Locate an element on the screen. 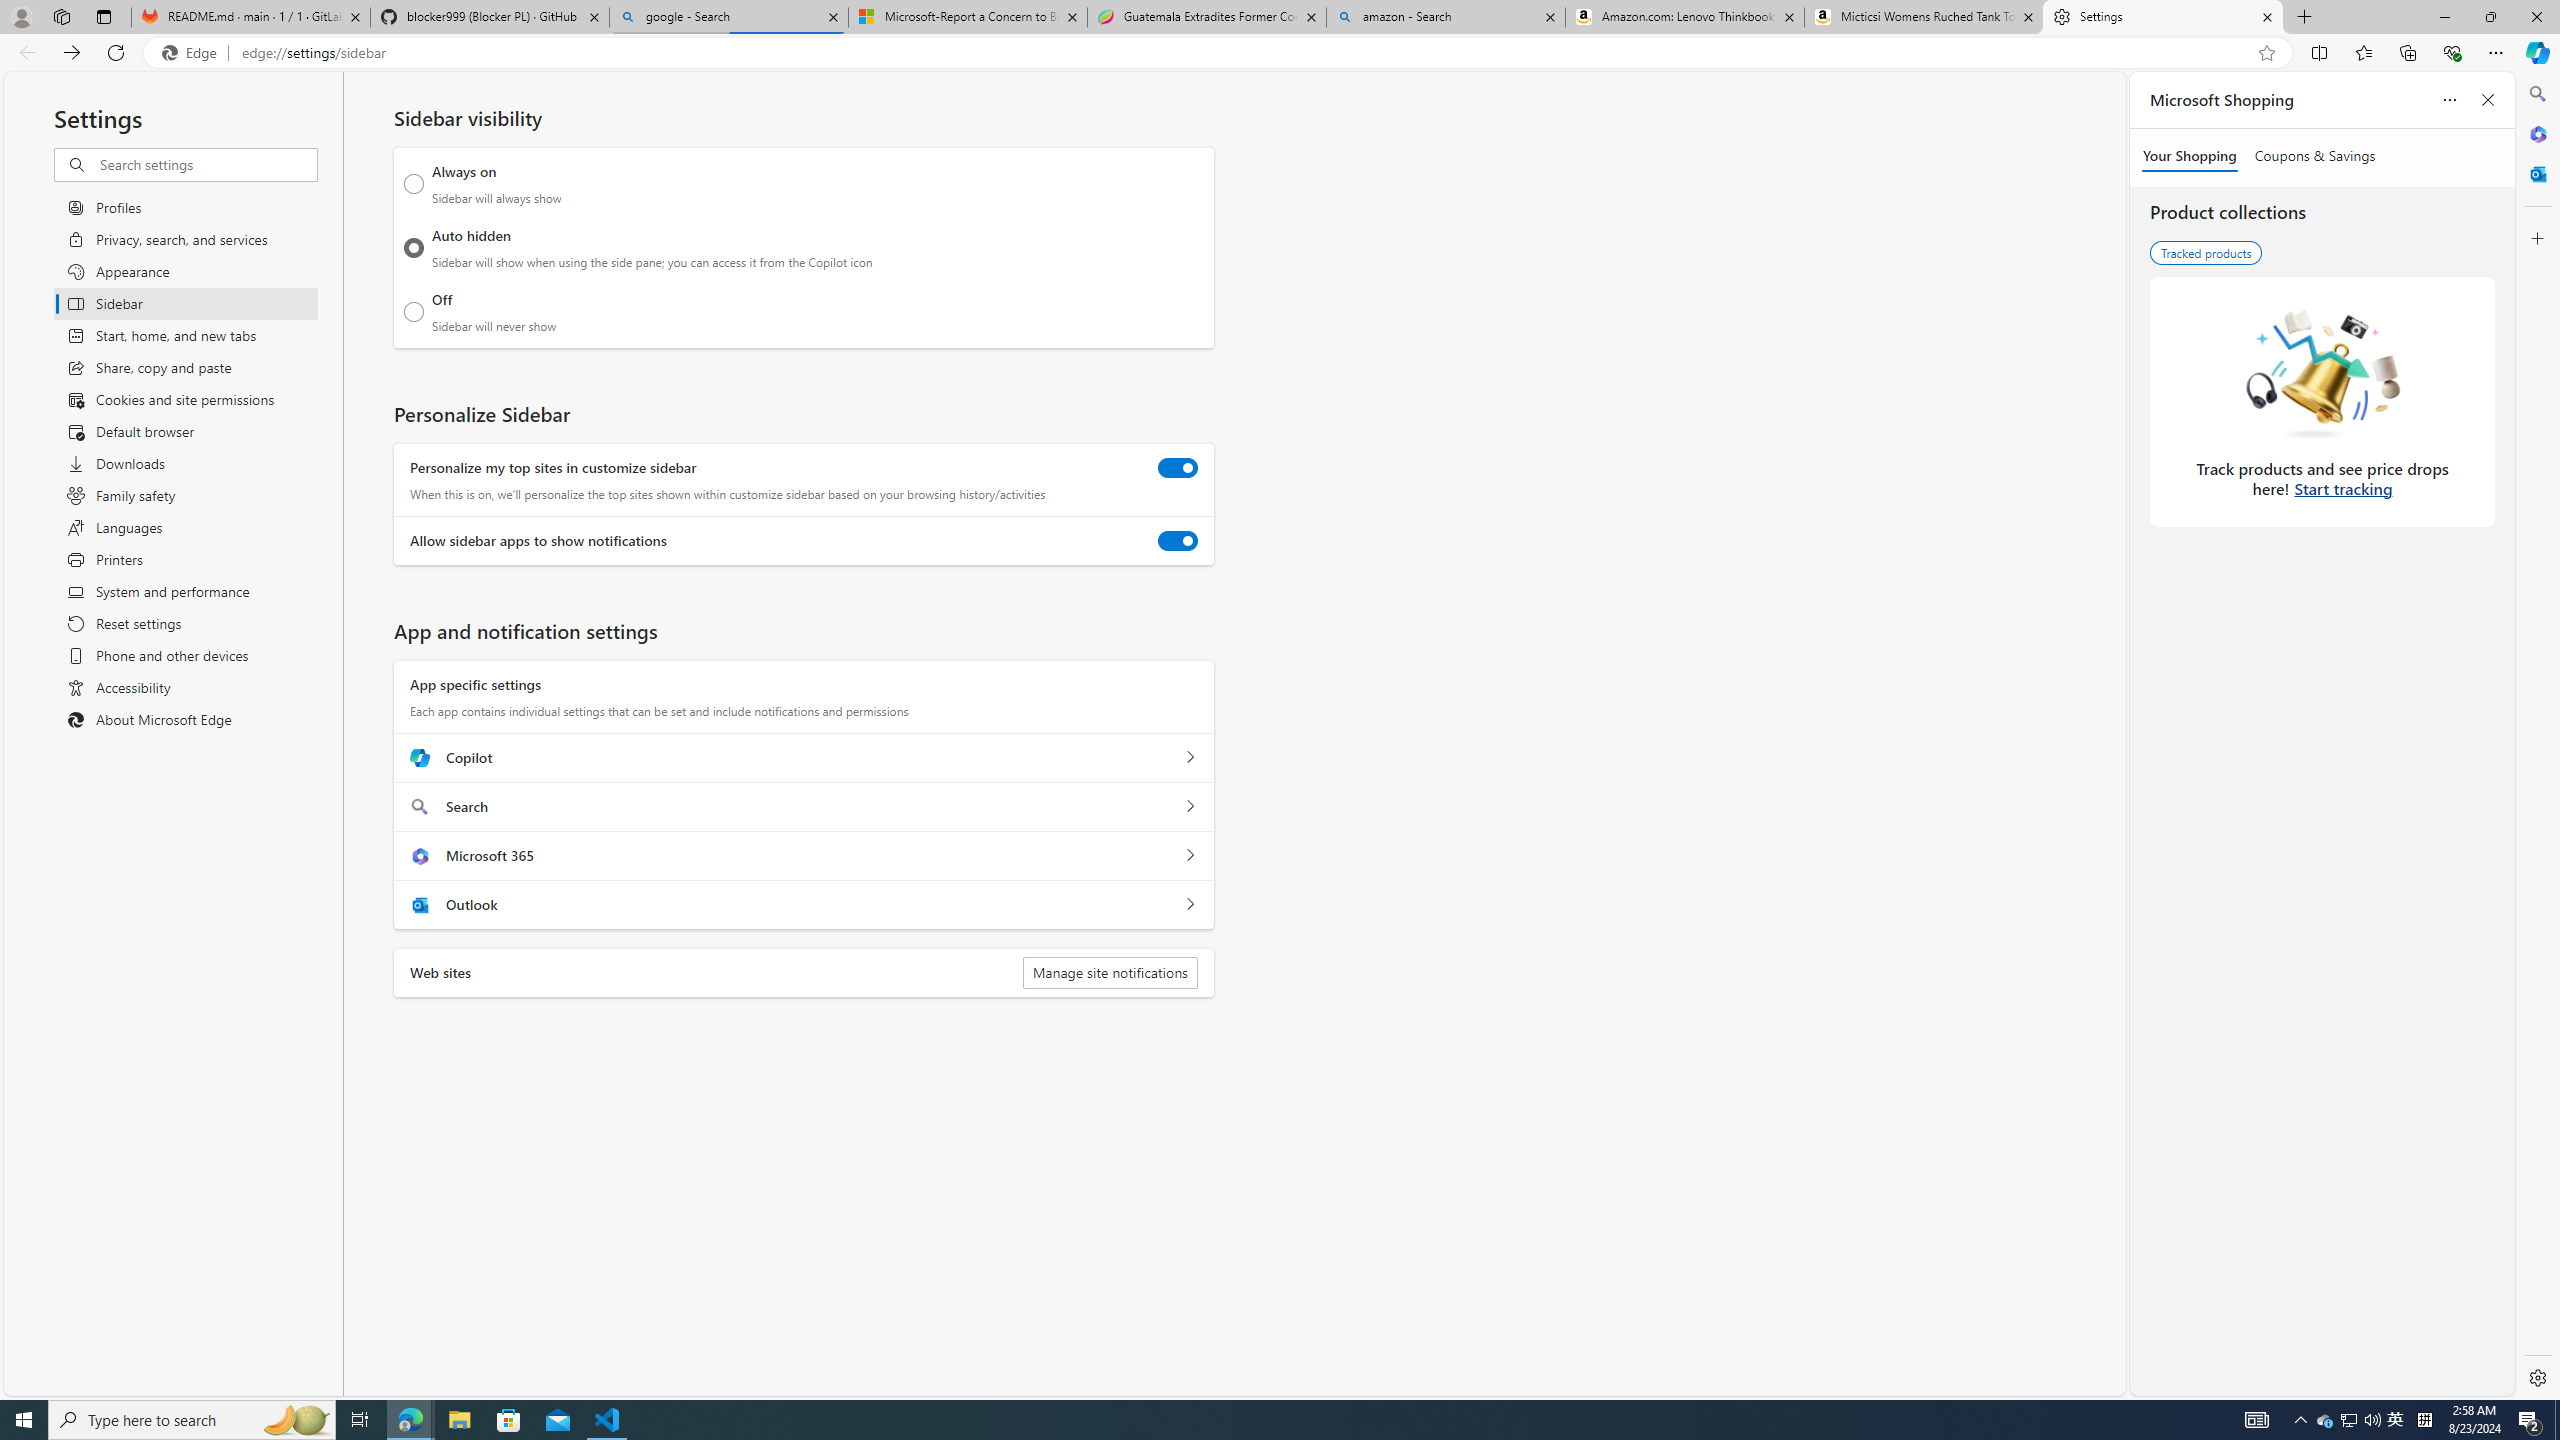  Search settings is located at coordinates (206, 164).